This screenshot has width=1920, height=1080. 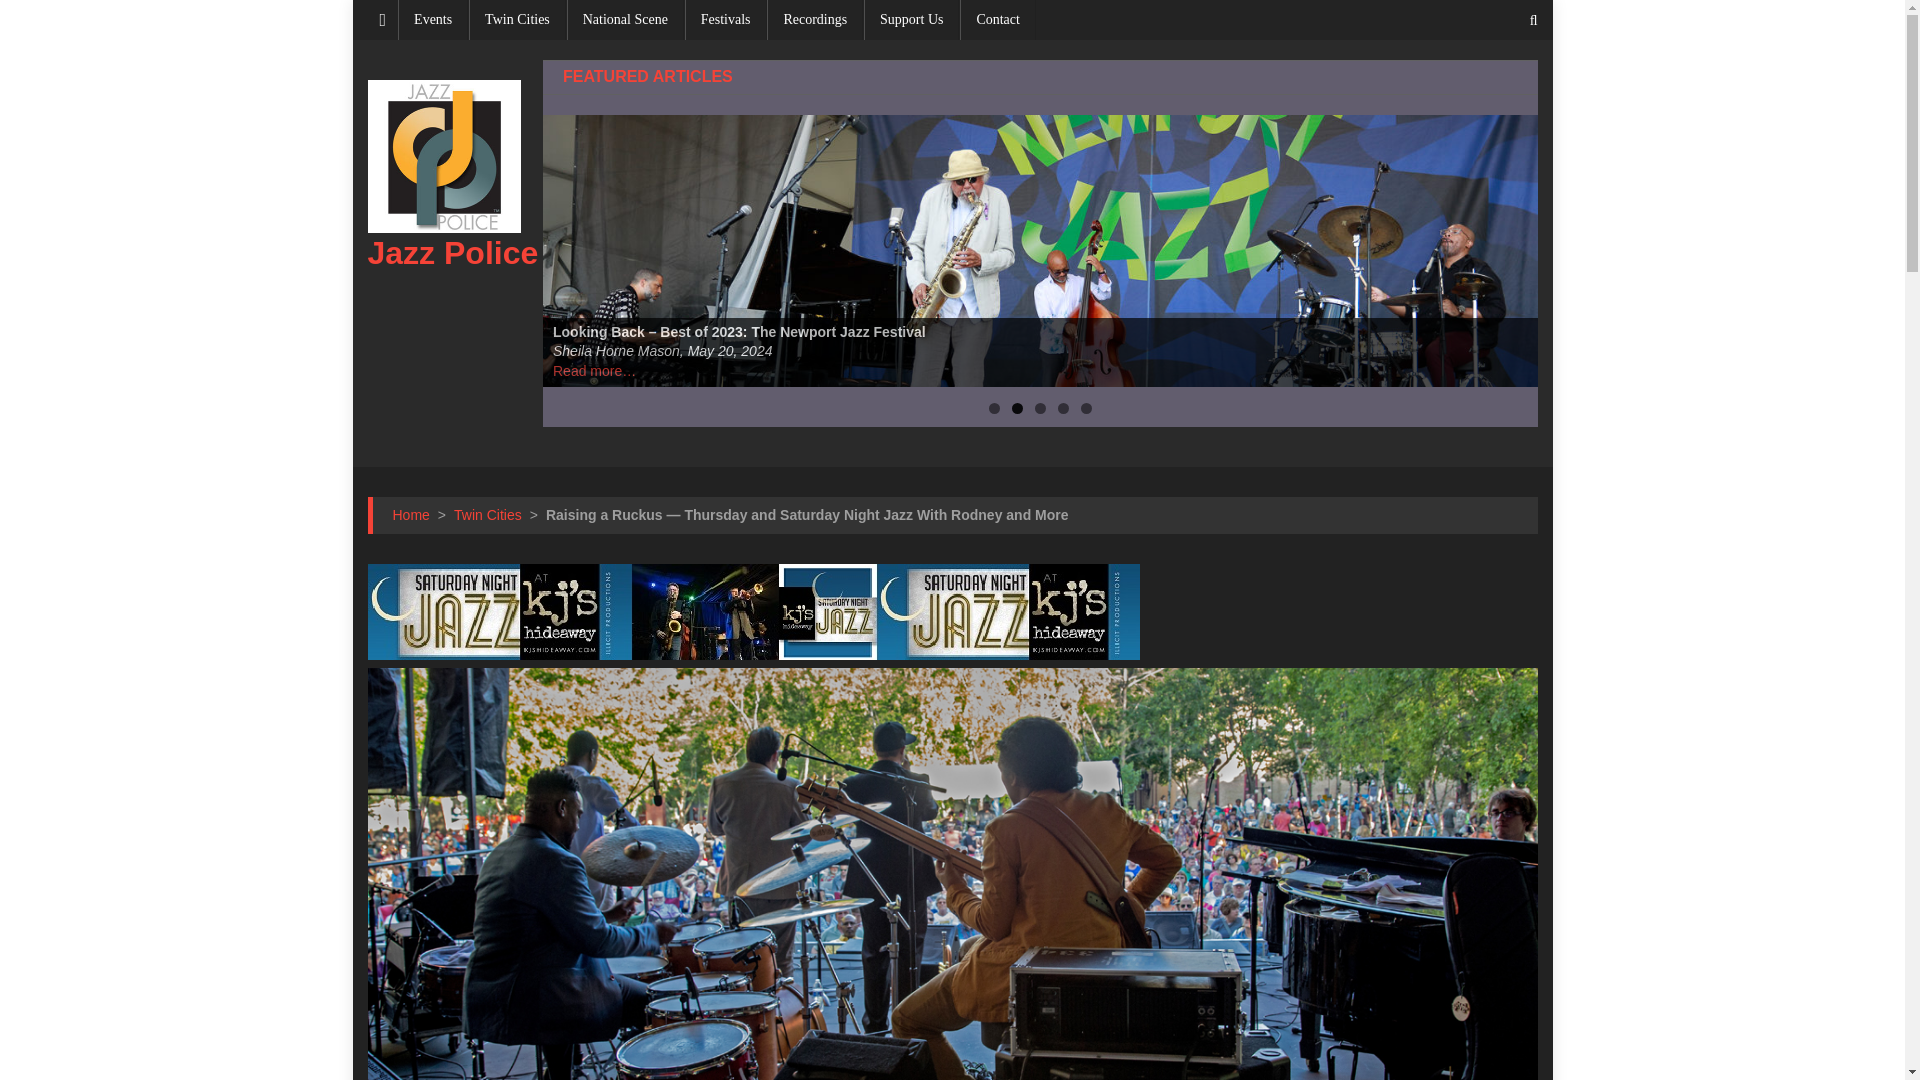 What do you see at coordinates (1040, 408) in the screenshot?
I see `3` at bounding box center [1040, 408].